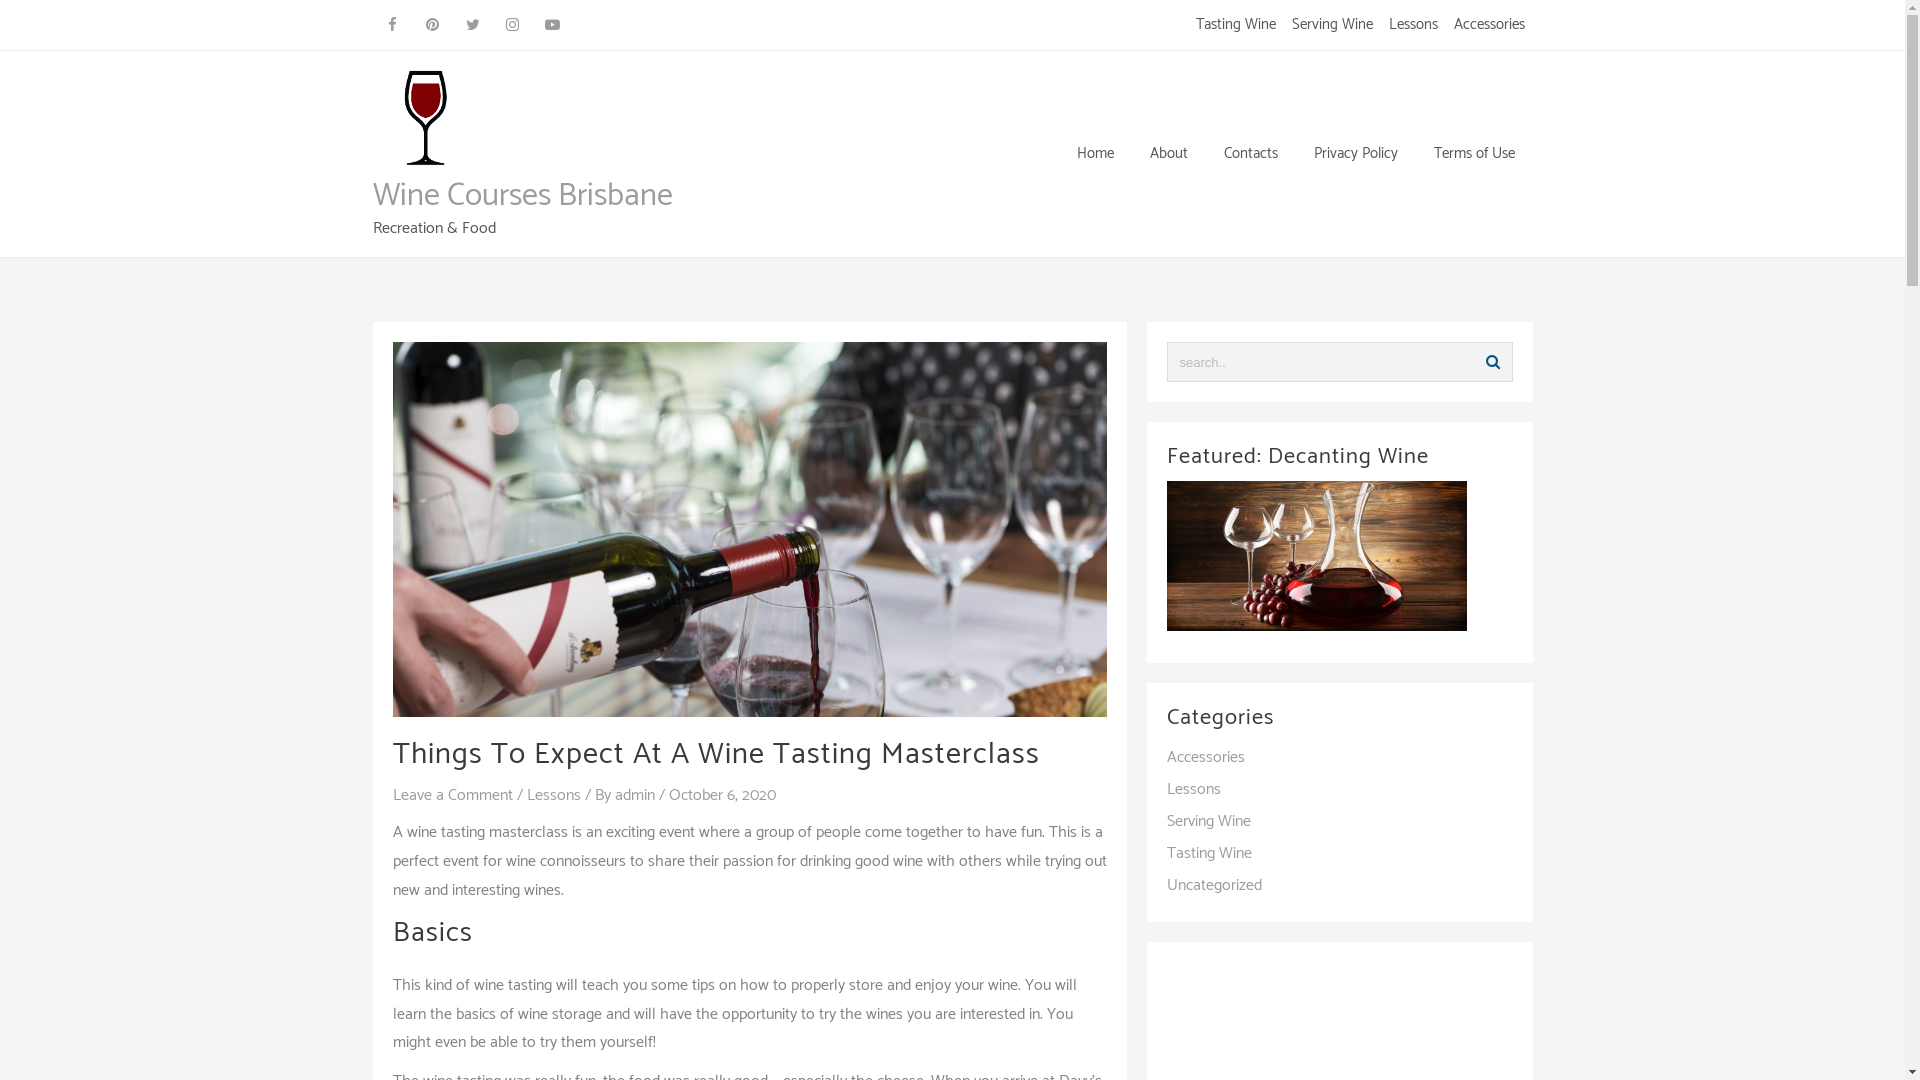  I want to click on Contacts, so click(1251, 154).